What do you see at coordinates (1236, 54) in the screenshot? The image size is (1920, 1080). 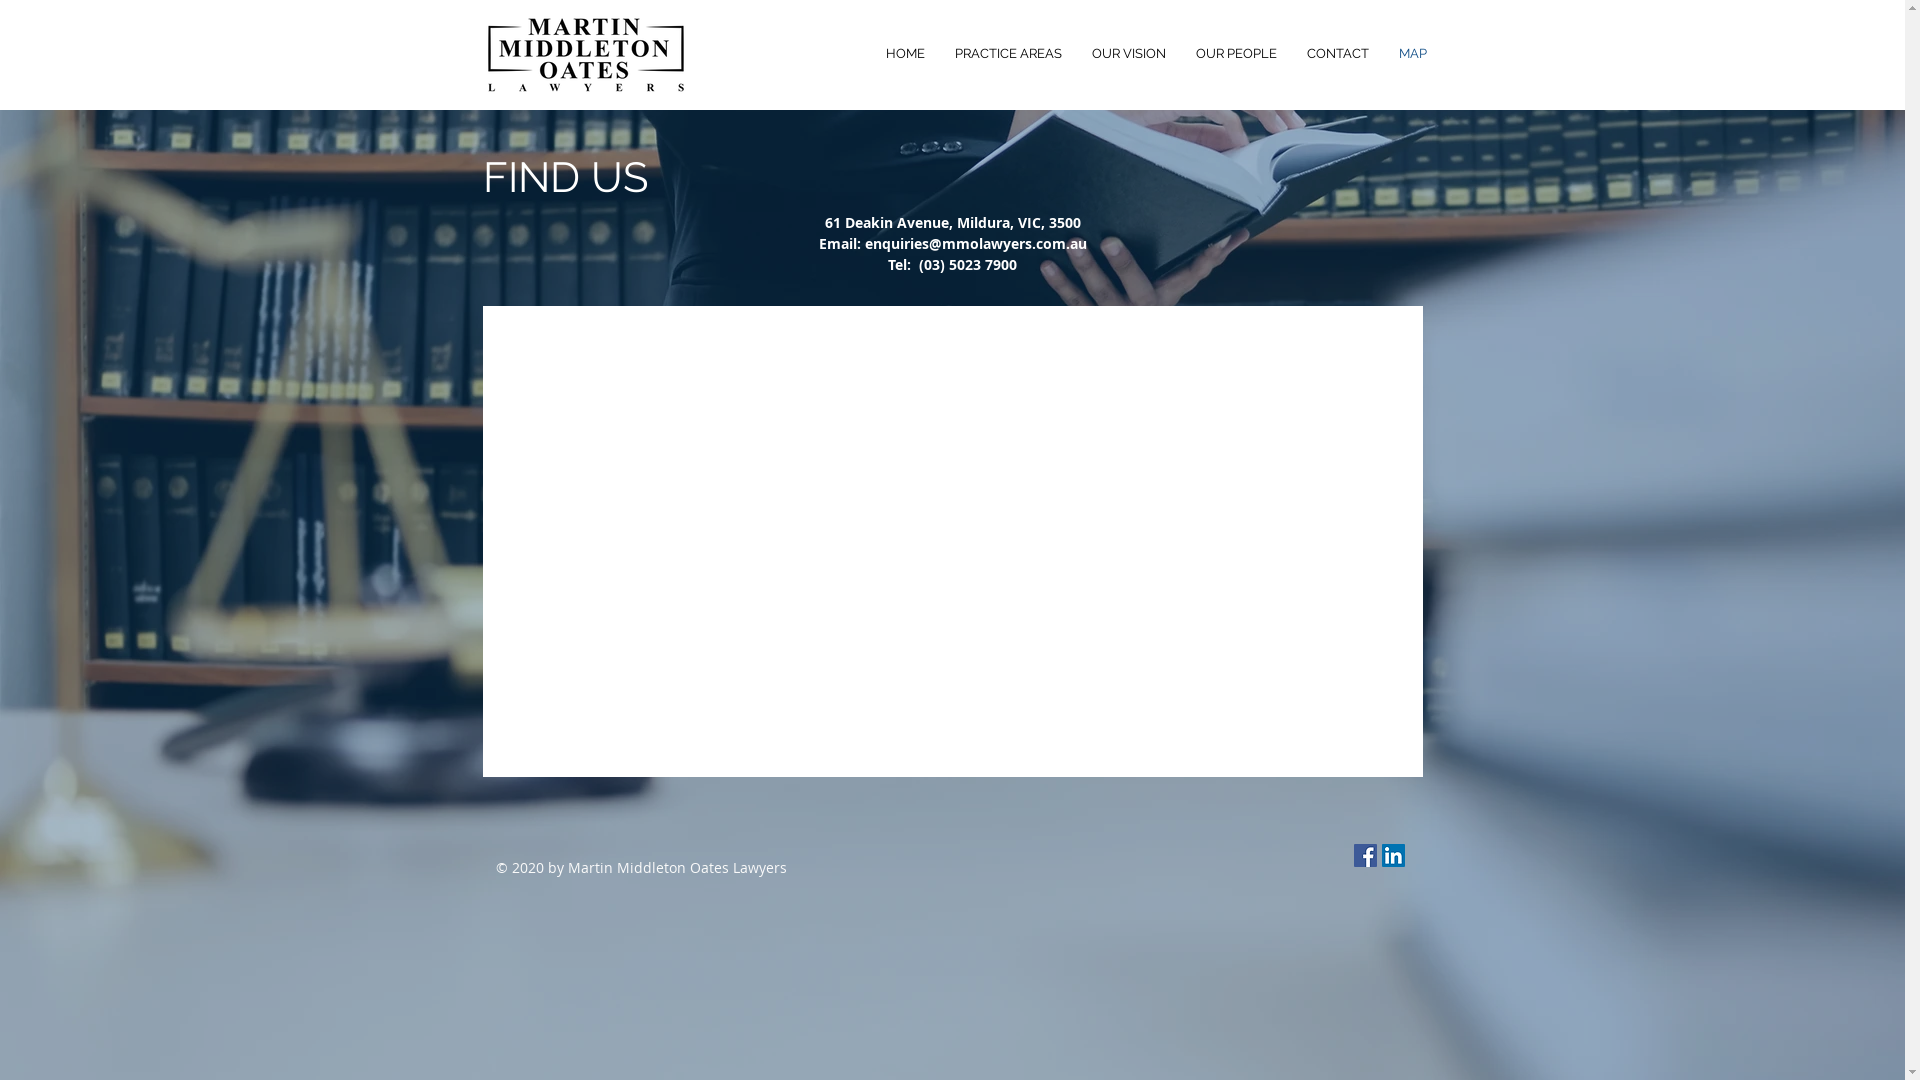 I see `OUR PEOPLE` at bounding box center [1236, 54].